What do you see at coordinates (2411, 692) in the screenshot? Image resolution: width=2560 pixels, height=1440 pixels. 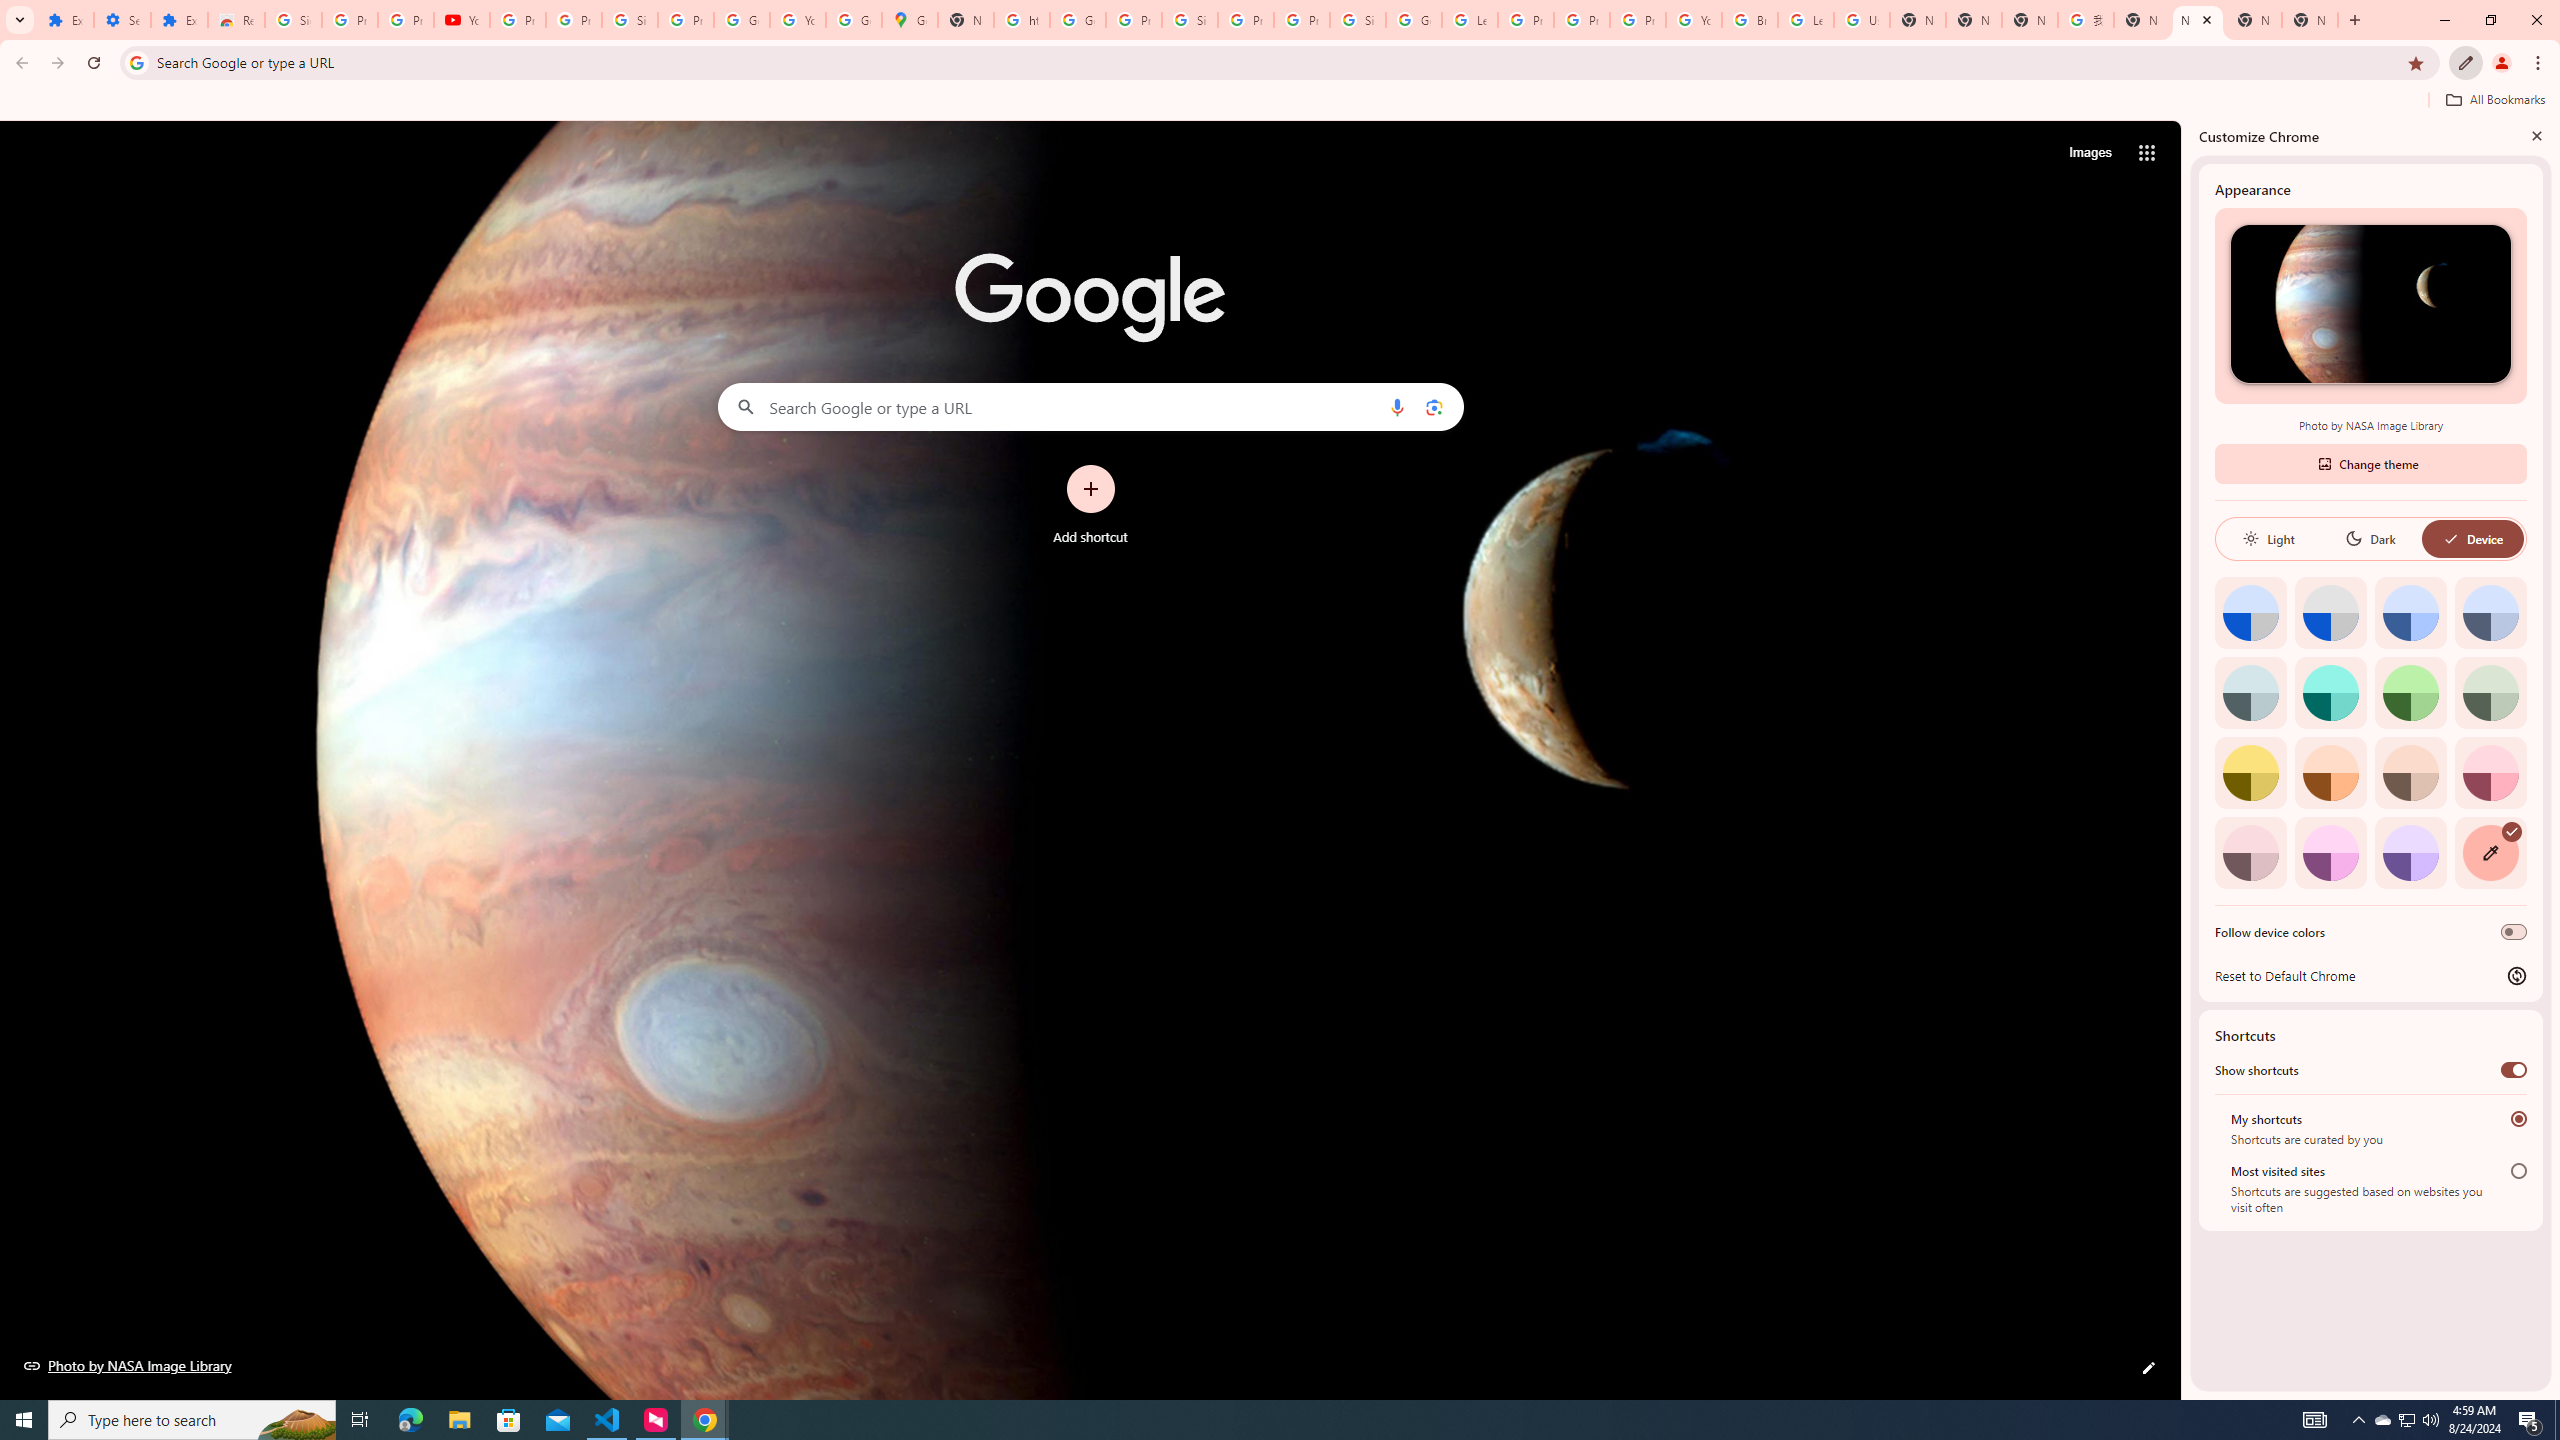 I see `Green` at bounding box center [2411, 692].